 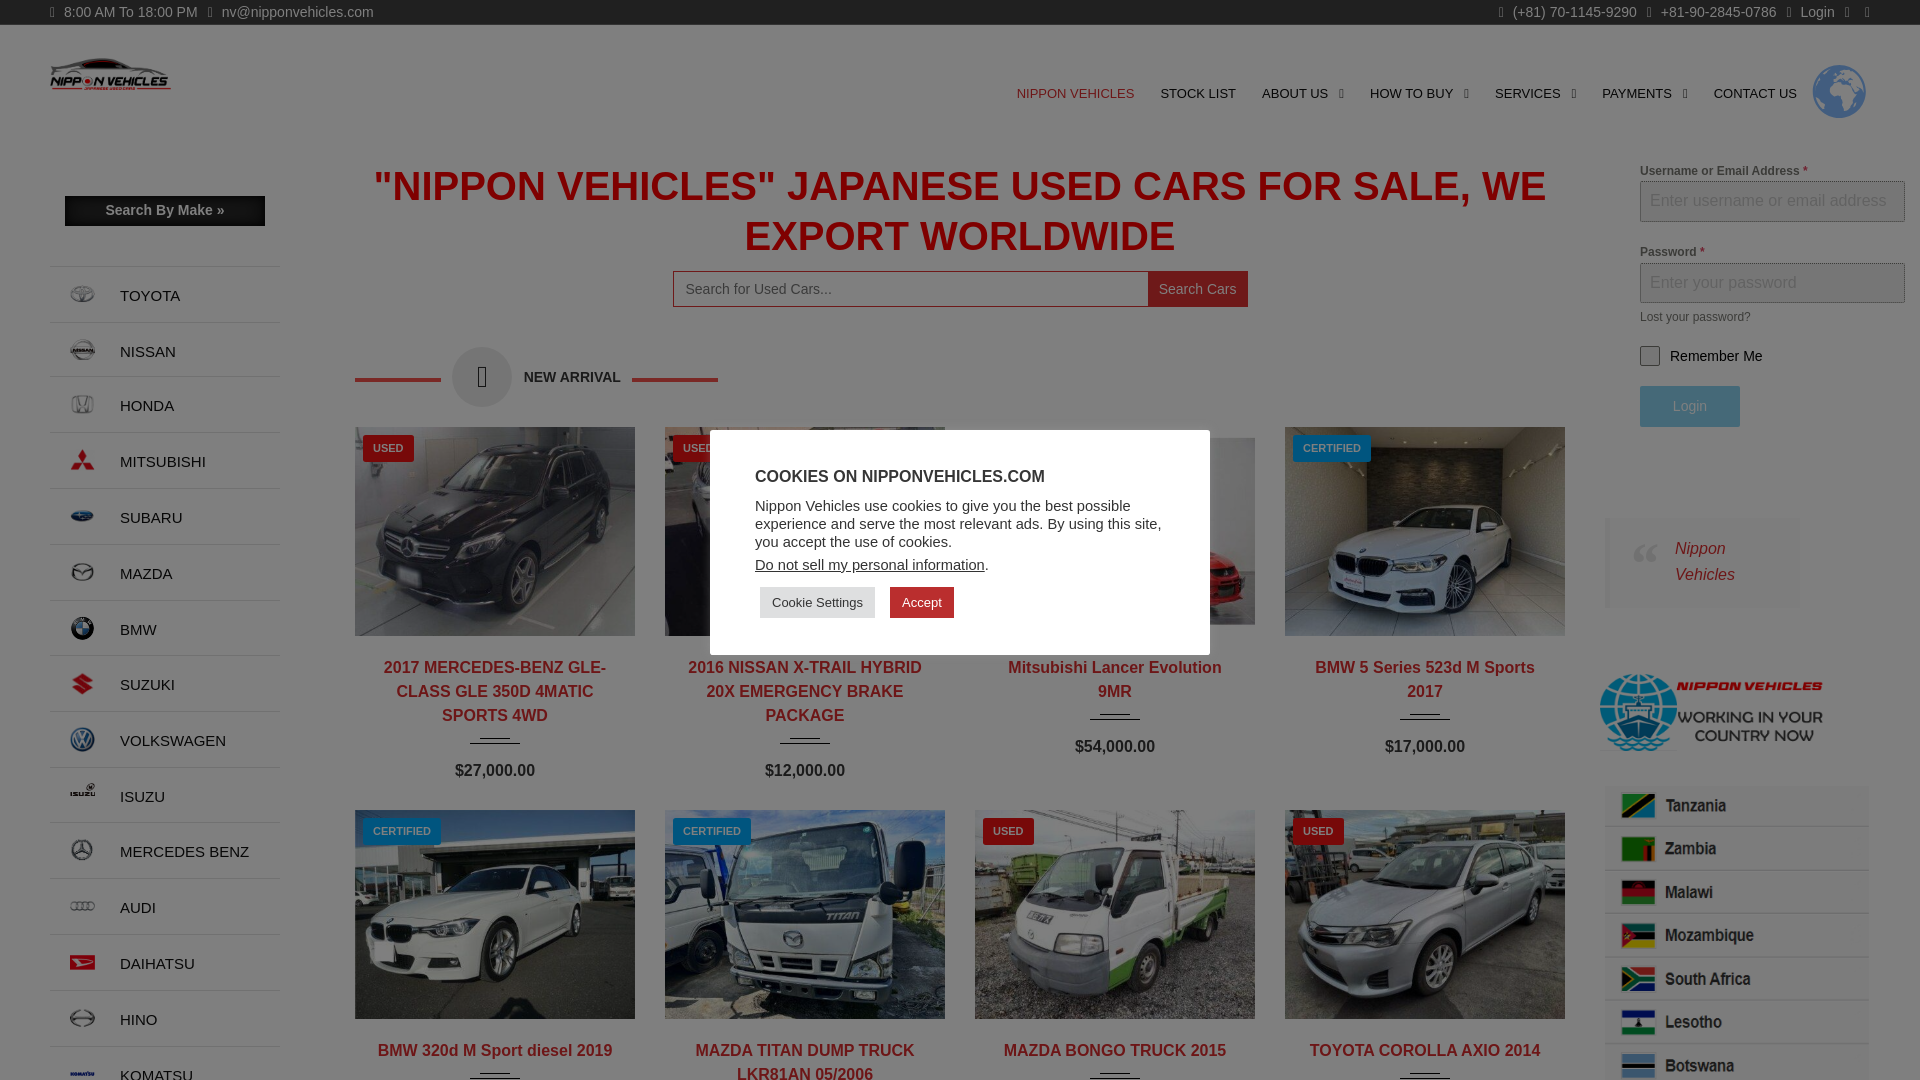 I want to click on Search Cars, so click(x=1198, y=288).